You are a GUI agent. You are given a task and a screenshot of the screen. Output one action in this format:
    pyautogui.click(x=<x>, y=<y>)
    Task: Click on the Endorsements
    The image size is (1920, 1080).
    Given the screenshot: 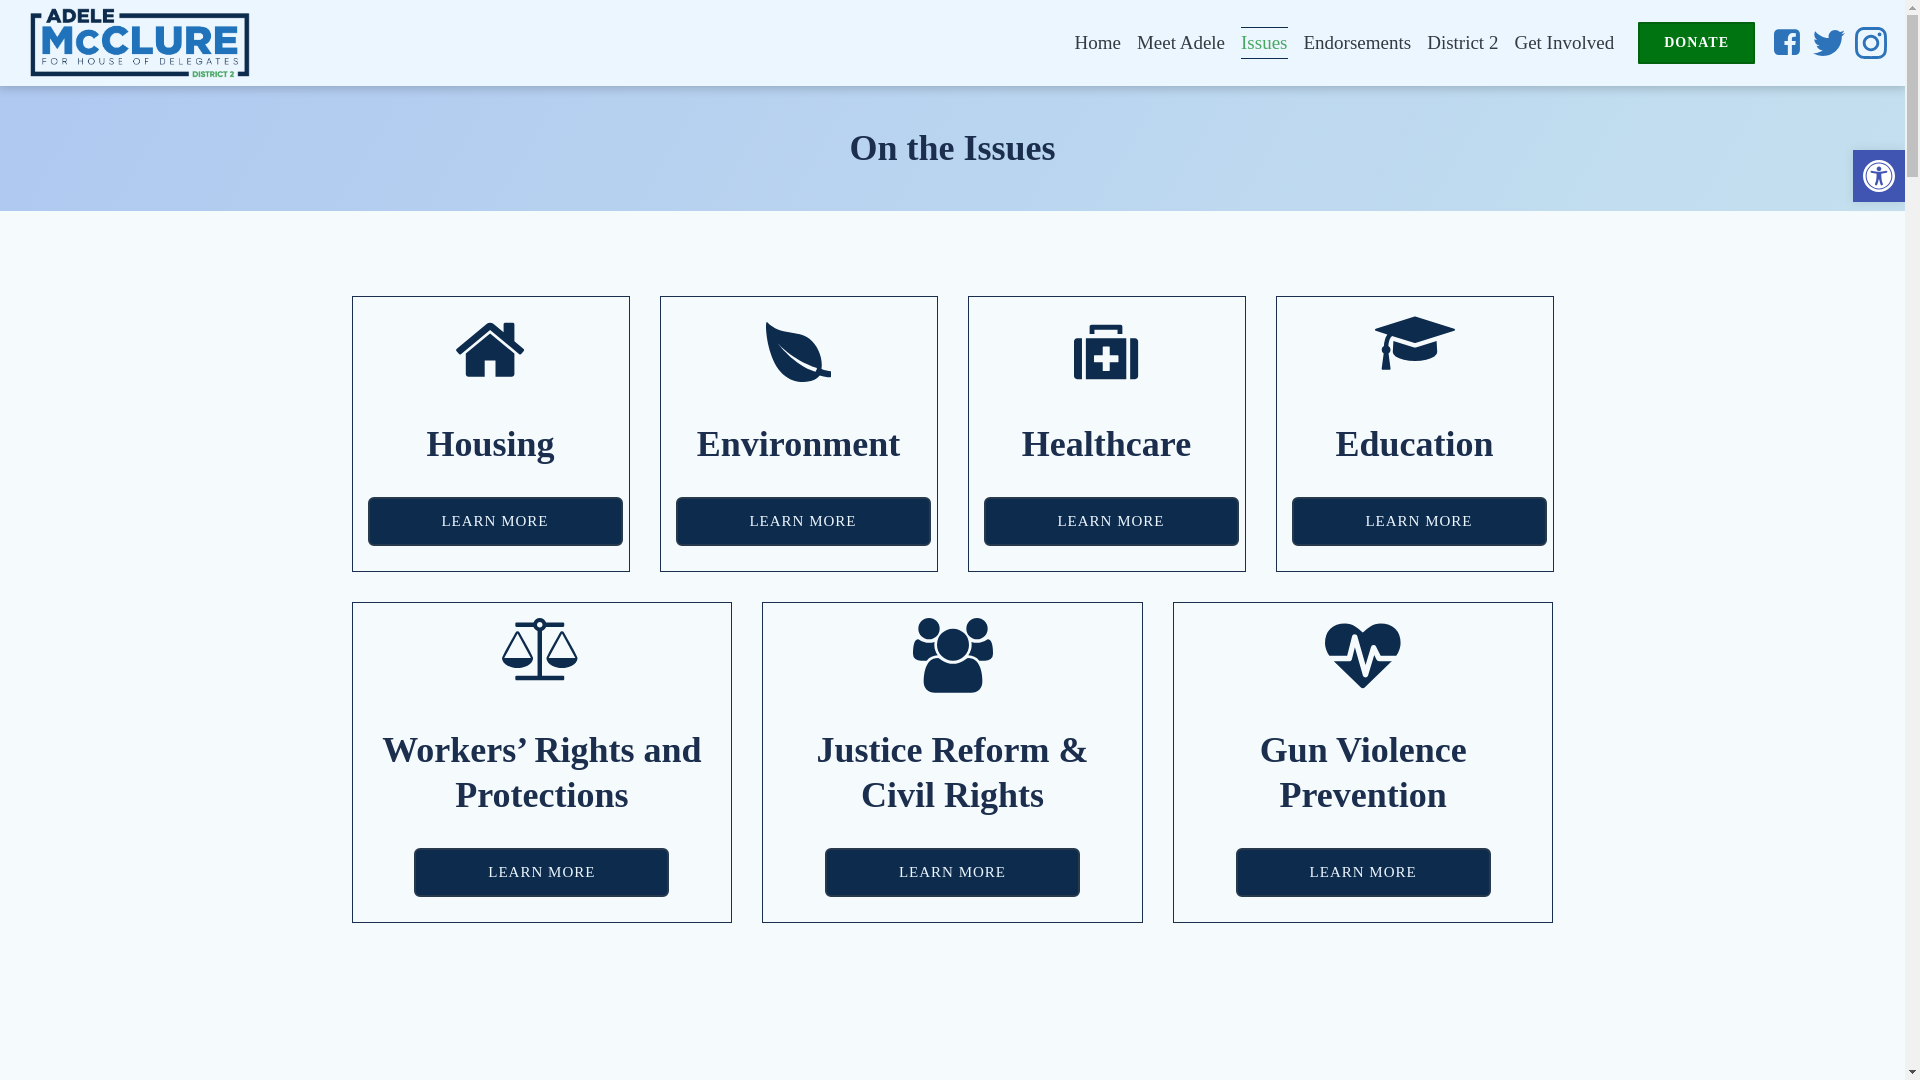 What is the action you would take?
    pyautogui.click(x=1357, y=44)
    